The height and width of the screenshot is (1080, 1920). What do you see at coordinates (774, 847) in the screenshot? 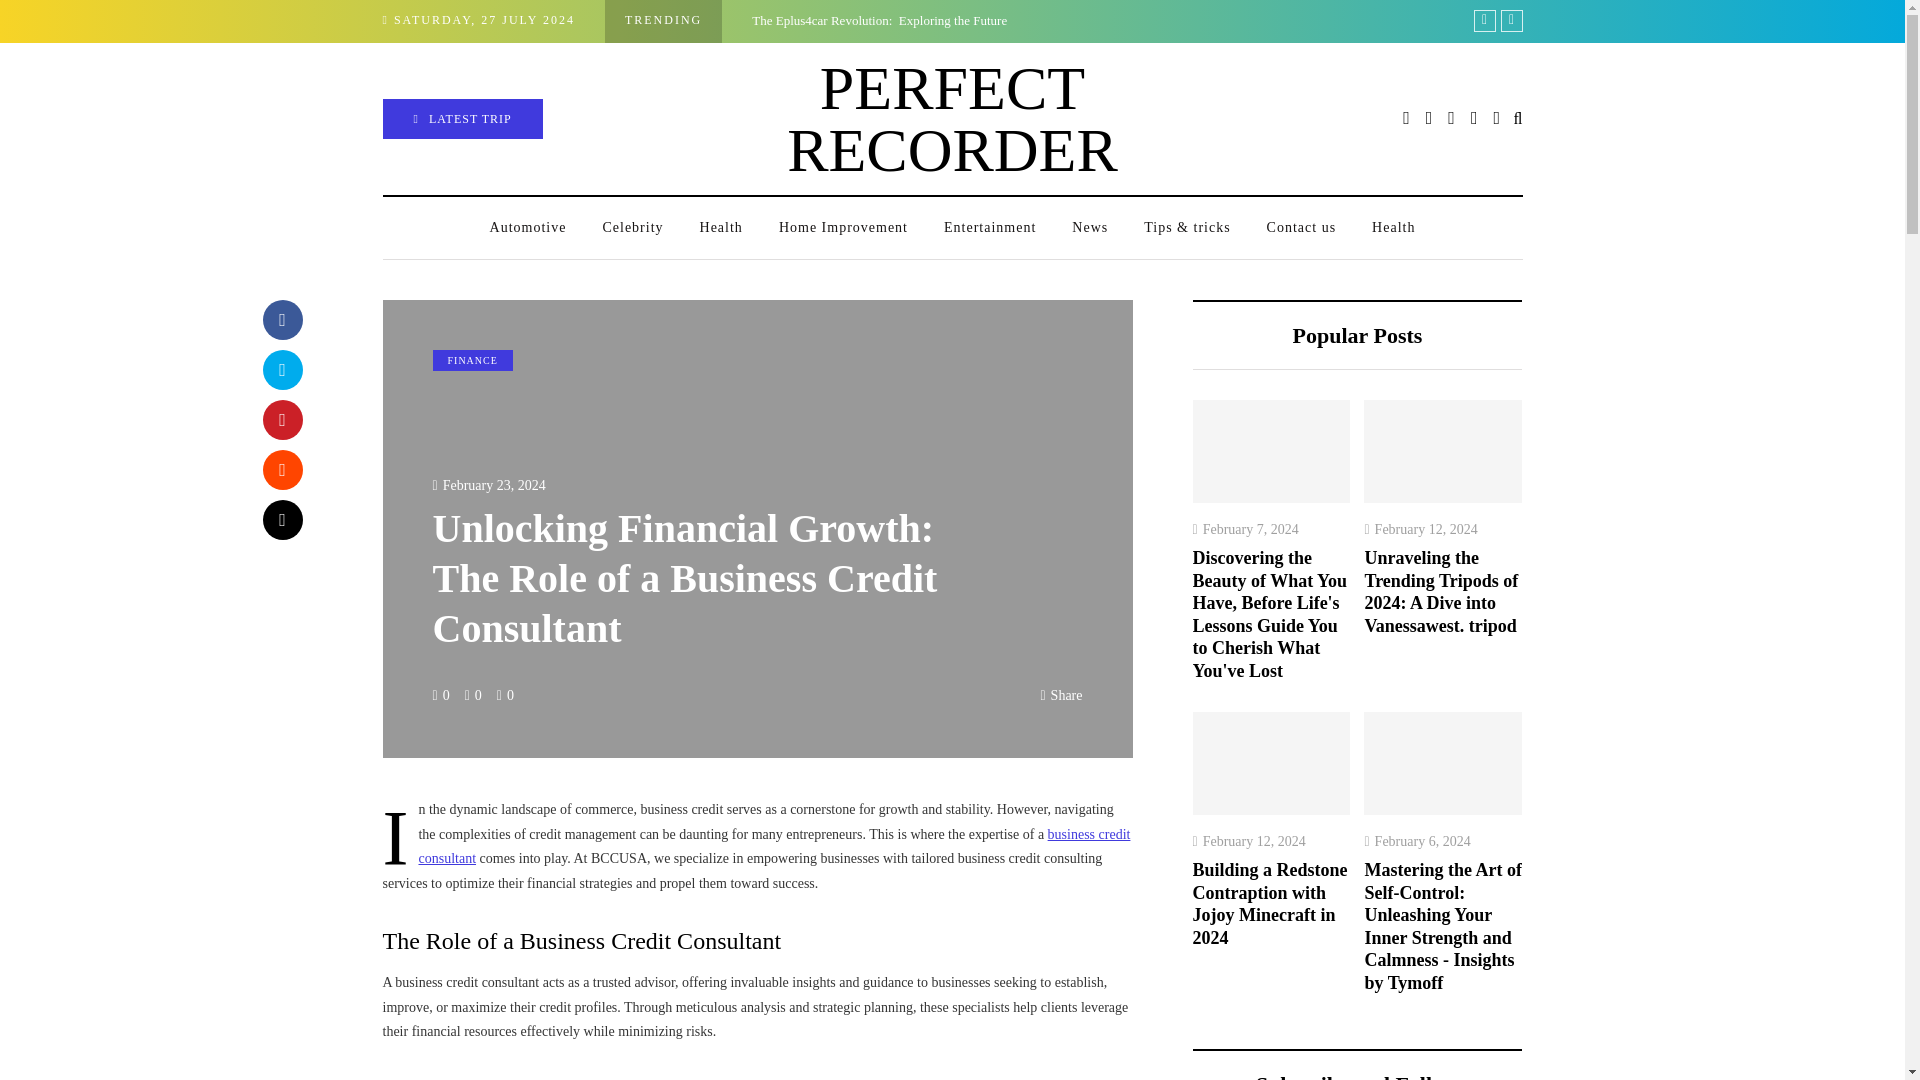
I see `business credit consultant` at bounding box center [774, 847].